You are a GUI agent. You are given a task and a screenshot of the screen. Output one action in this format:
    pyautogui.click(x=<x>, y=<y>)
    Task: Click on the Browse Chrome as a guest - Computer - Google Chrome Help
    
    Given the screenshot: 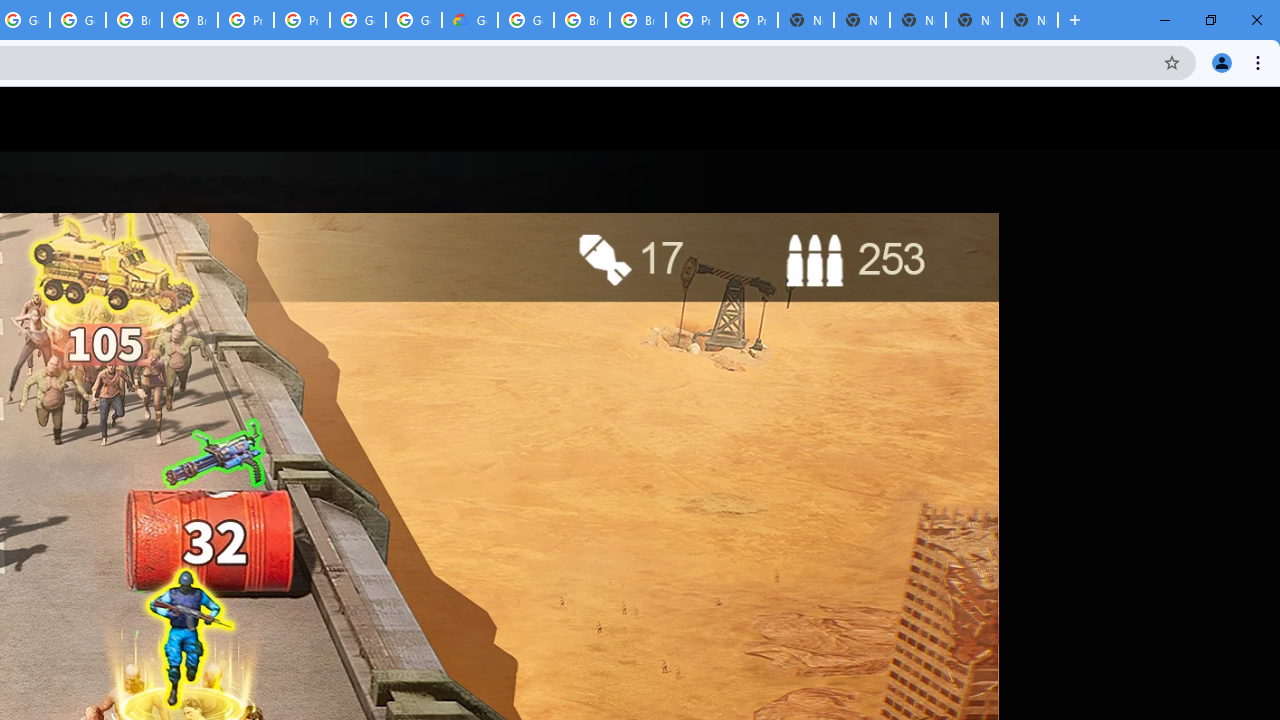 What is the action you would take?
    pyautogui.click(x=582, y=20)
    